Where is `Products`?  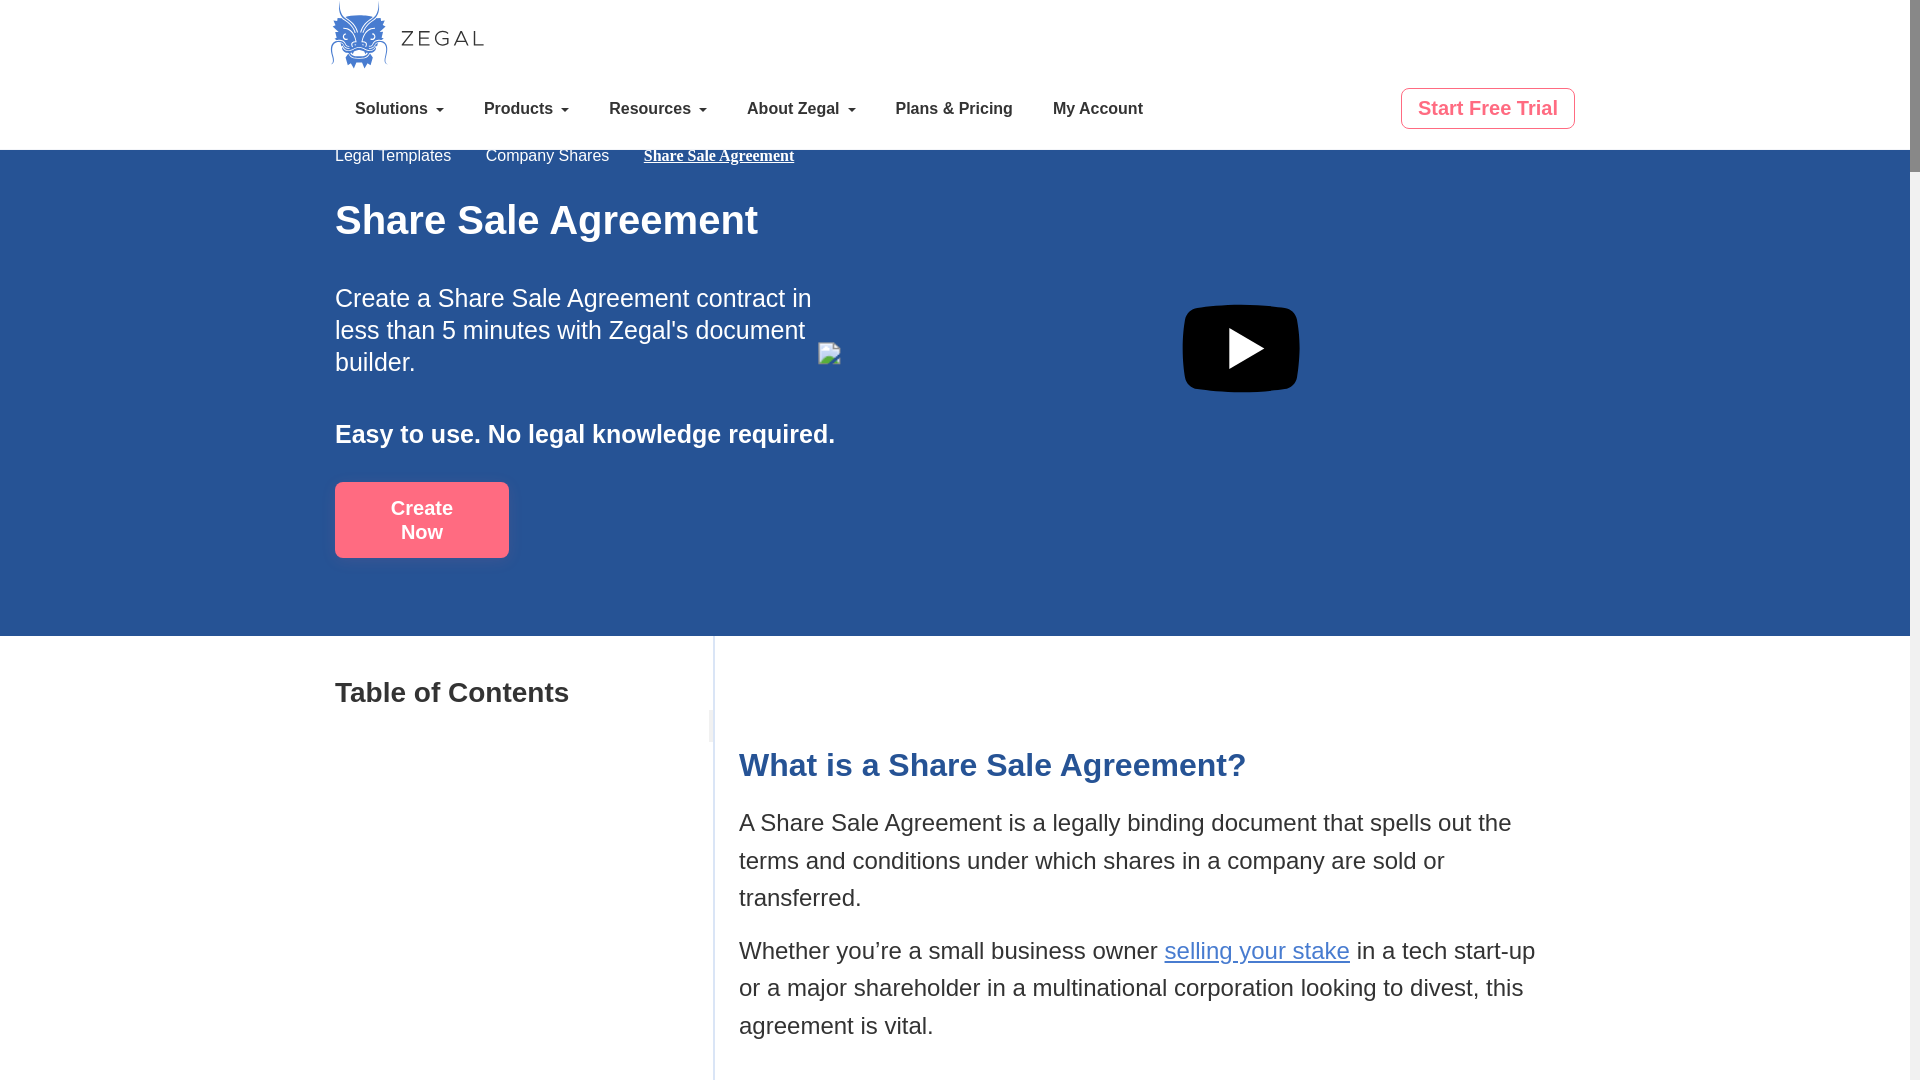 Products is located at coordinates (526, 109).